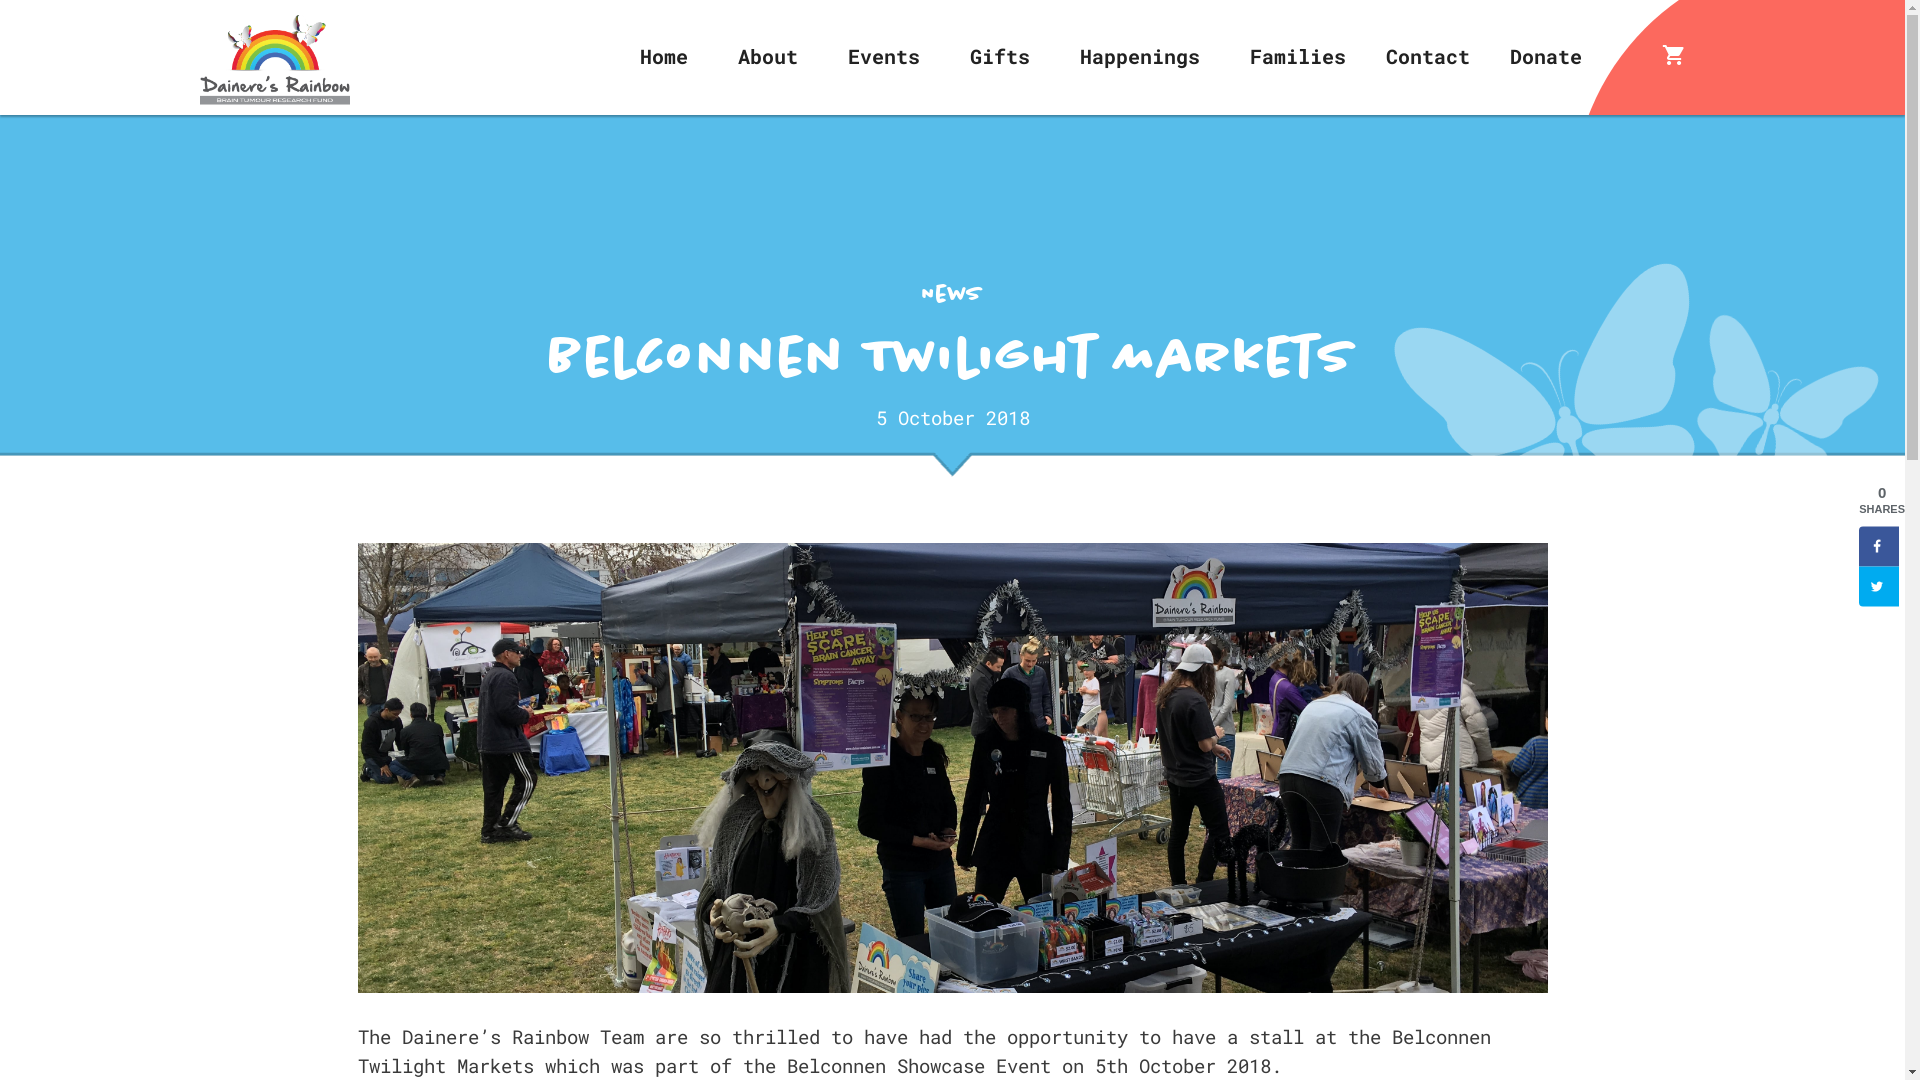  Describe the element at coordinates (884, 56) in the screenshot. I see `Events` at that location.